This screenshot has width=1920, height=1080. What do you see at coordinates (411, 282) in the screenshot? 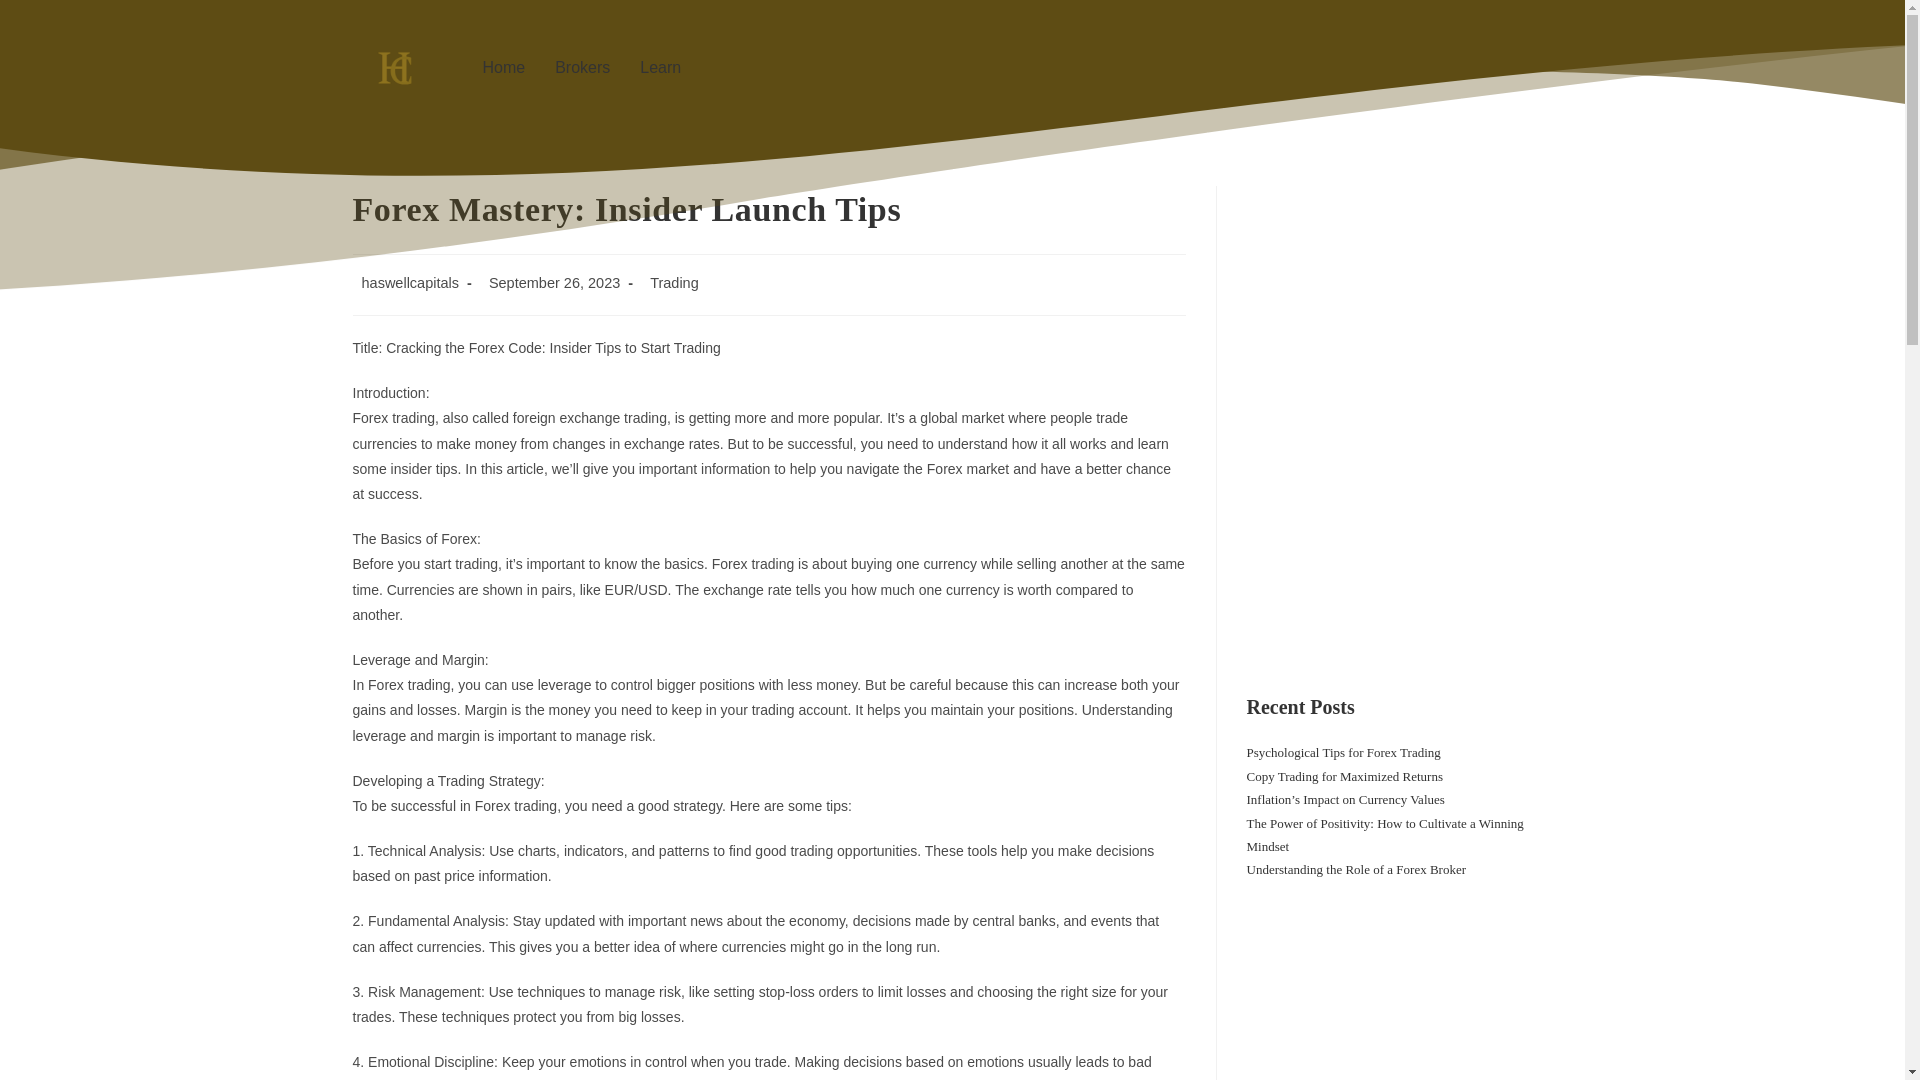
I see `haswellcapitals` at bounding box center [411, 282].